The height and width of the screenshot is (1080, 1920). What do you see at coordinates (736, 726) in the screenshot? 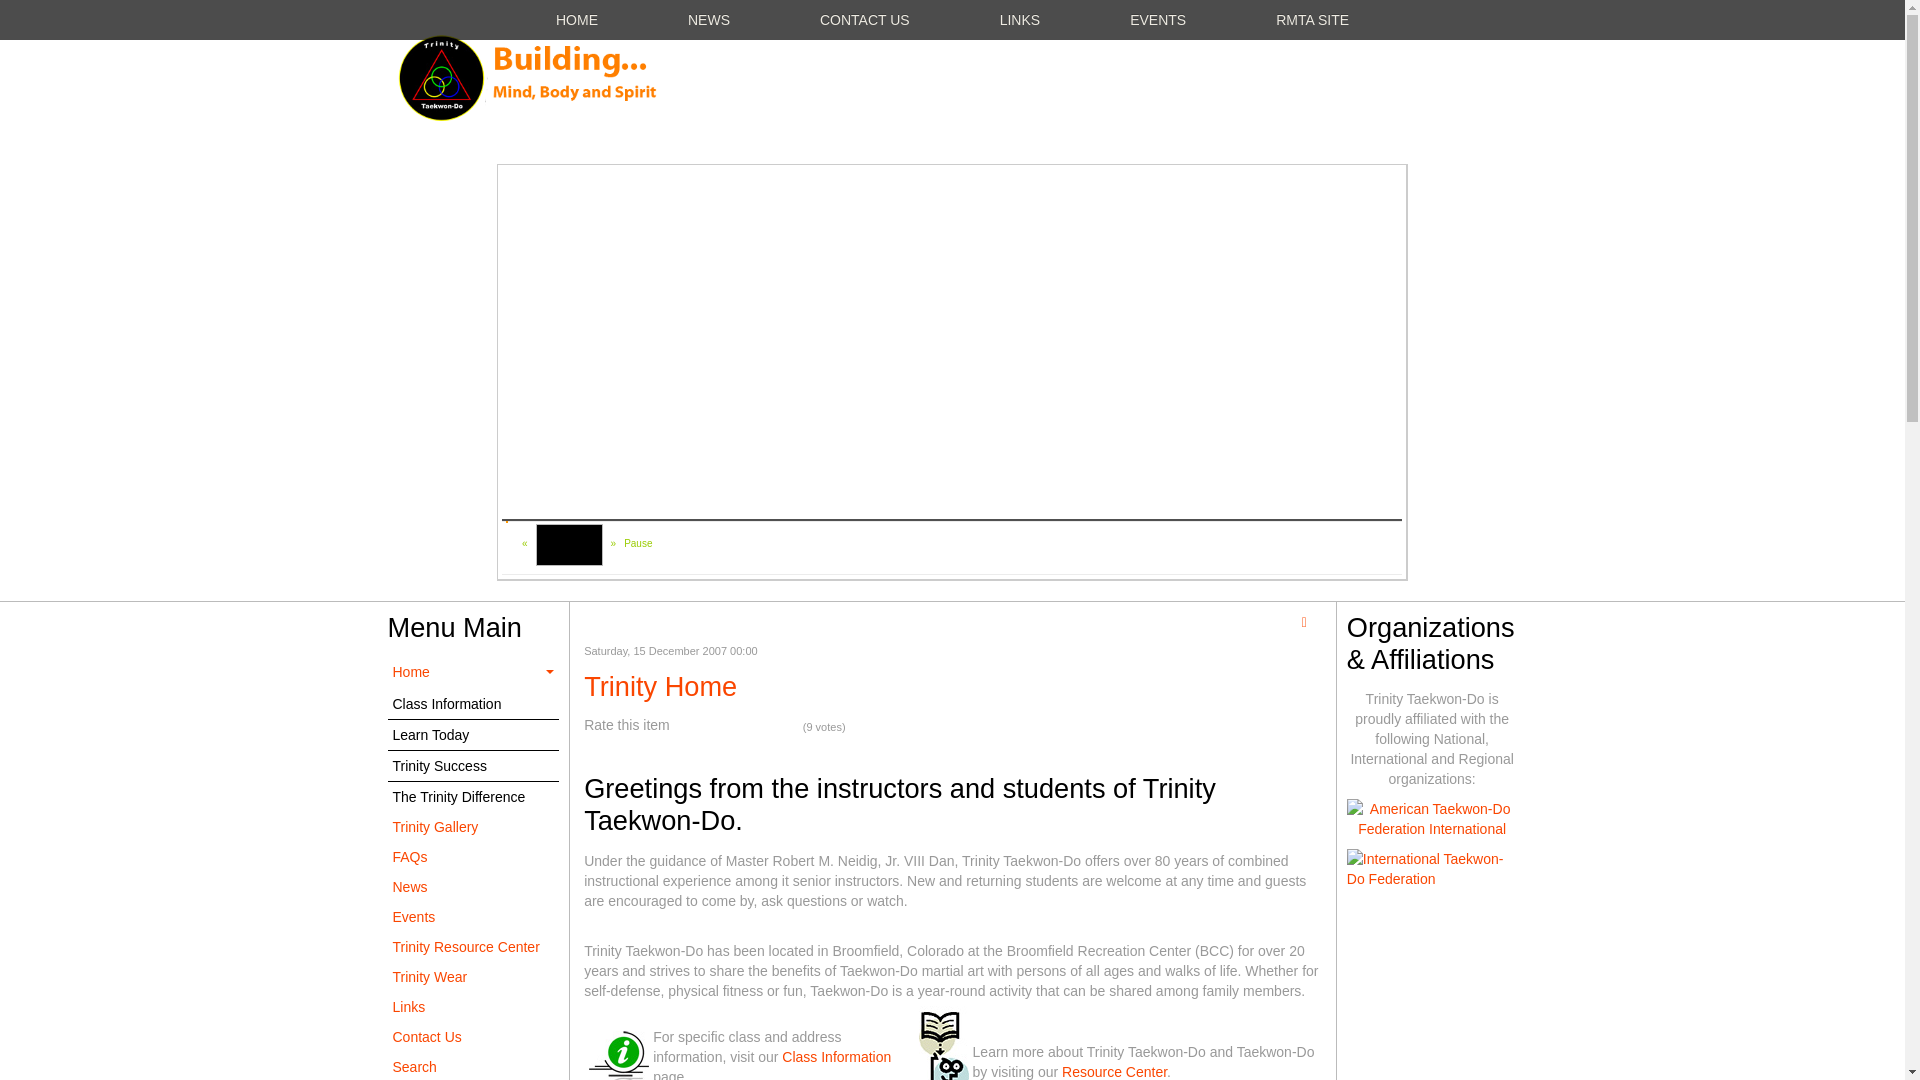
I see `5` at bounding box center [736, 726].